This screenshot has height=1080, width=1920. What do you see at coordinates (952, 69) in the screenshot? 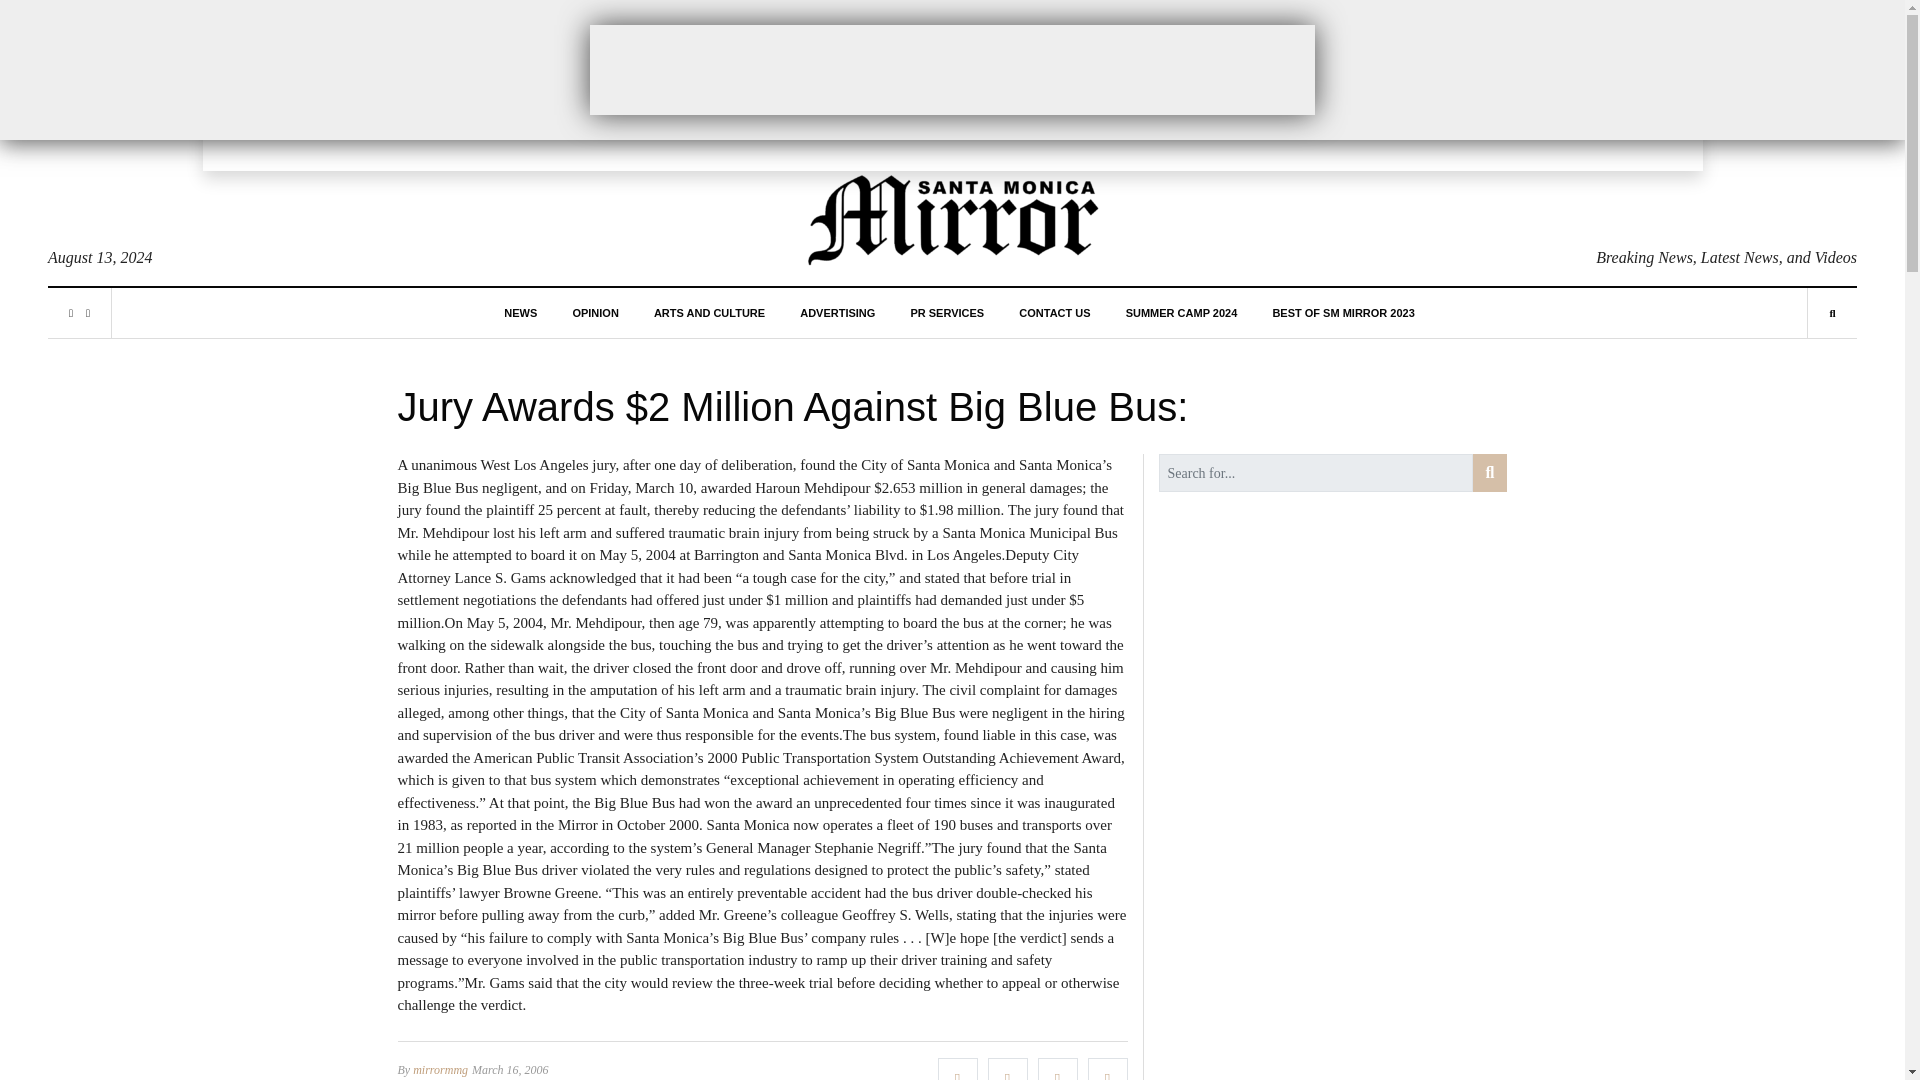
I see `3rd party ad content` at bounding box center [952, 69].